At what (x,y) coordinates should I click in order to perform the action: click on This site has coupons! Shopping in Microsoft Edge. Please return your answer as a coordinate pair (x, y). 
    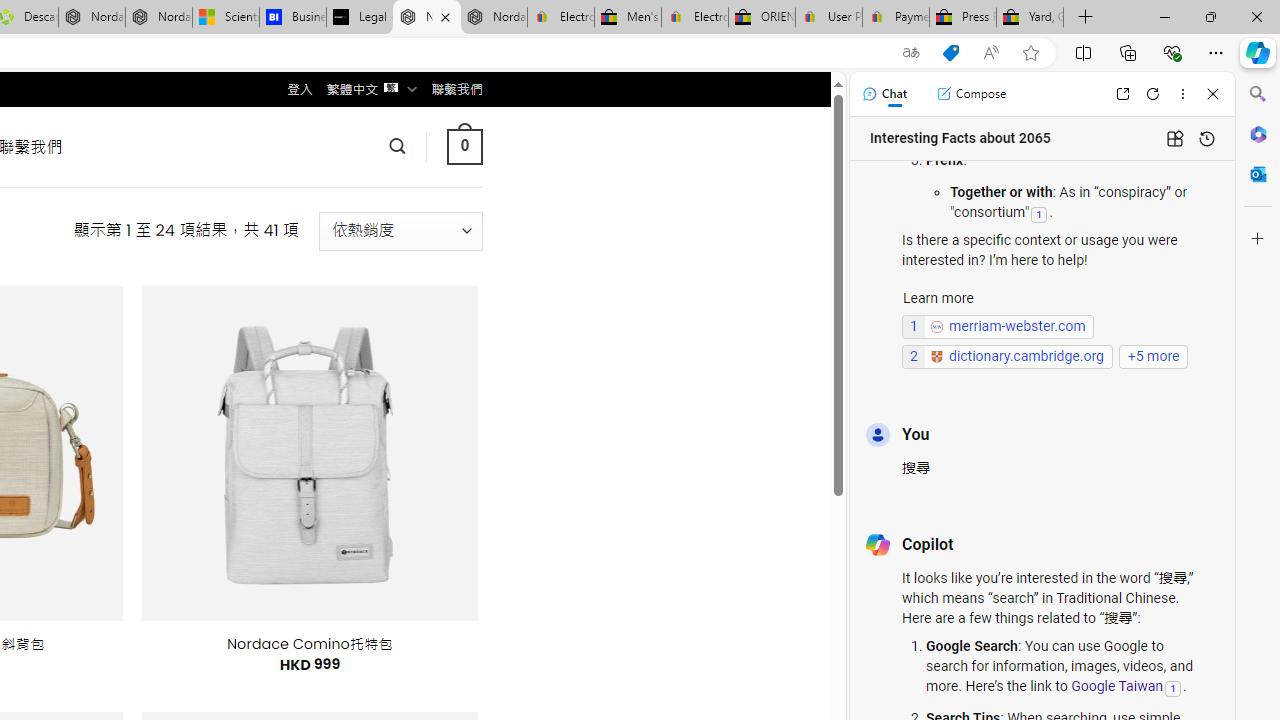
    Looking at the image, I should click on (950, 53).